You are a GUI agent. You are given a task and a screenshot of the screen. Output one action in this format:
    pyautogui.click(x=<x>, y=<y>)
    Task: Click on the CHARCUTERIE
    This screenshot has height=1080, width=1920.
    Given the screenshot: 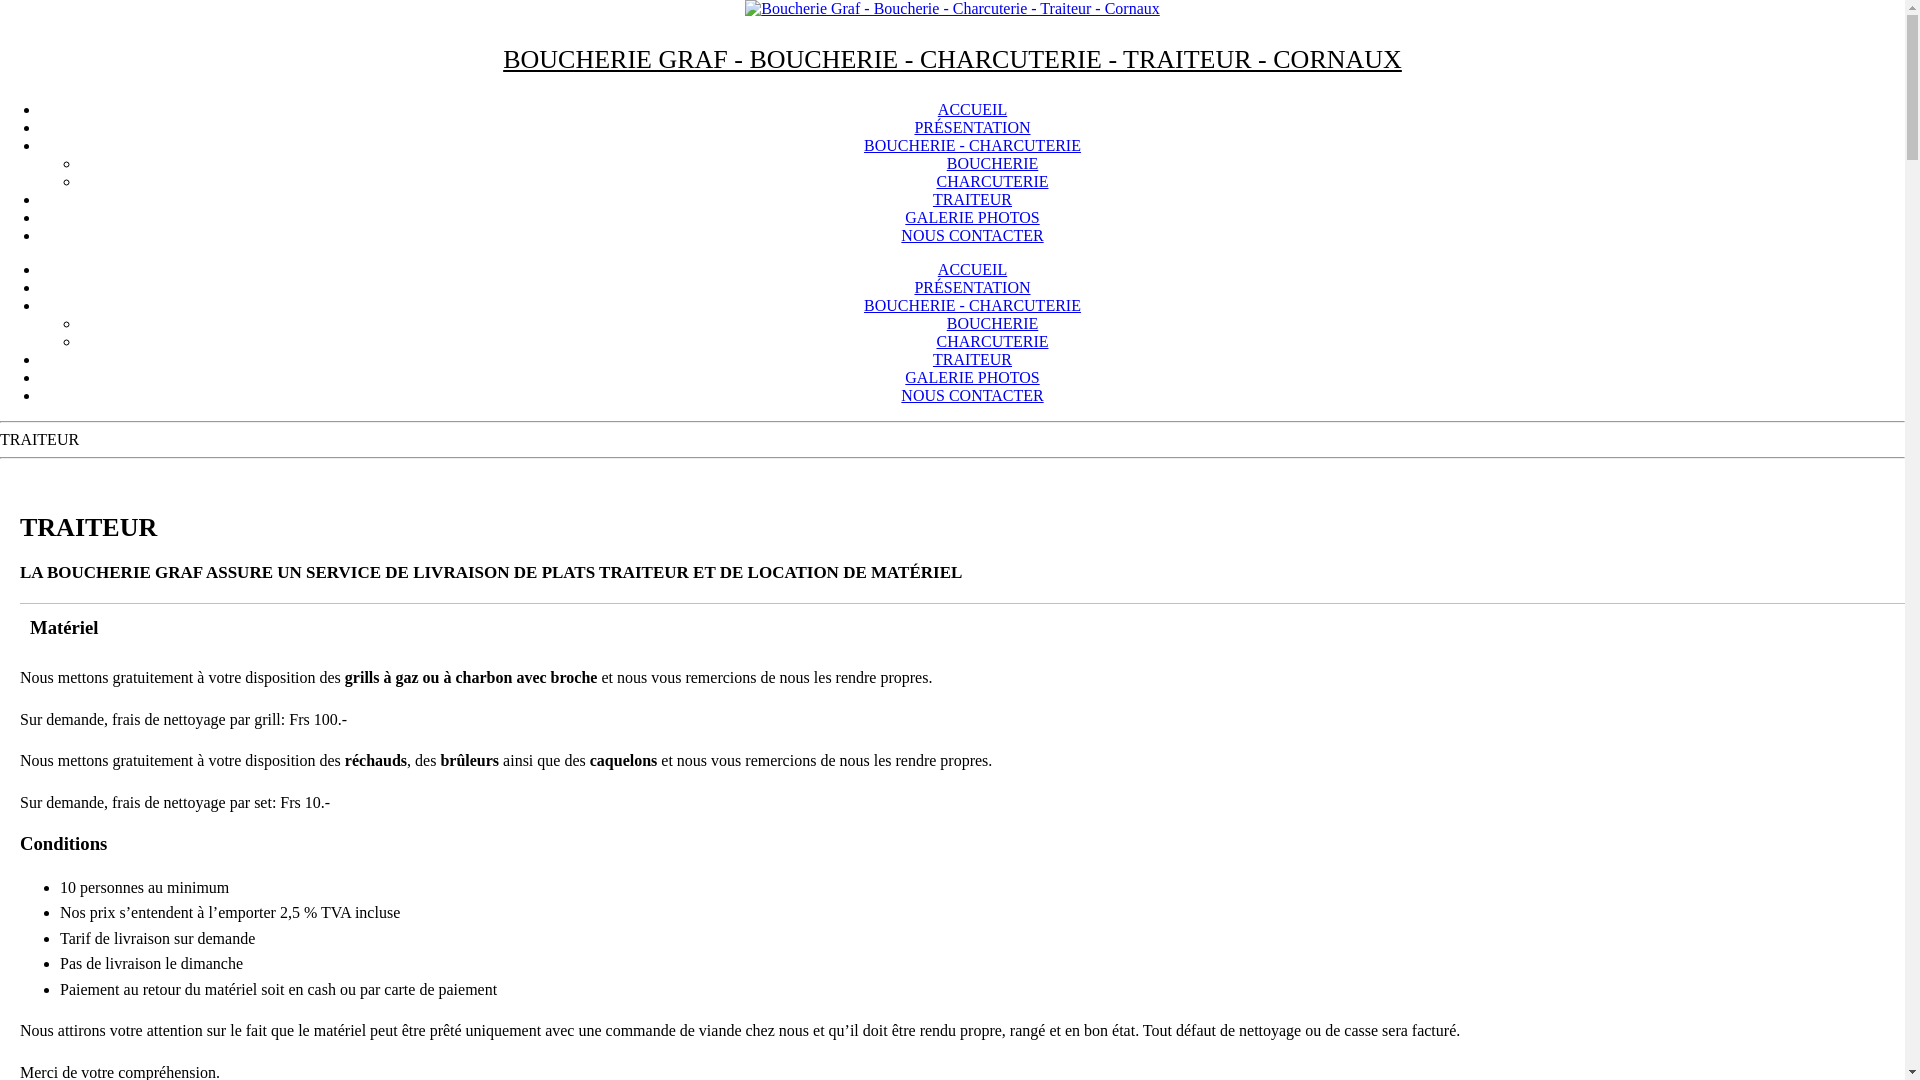 What is the action you would take?
    pyautogui.click(x=992, y=342)
    